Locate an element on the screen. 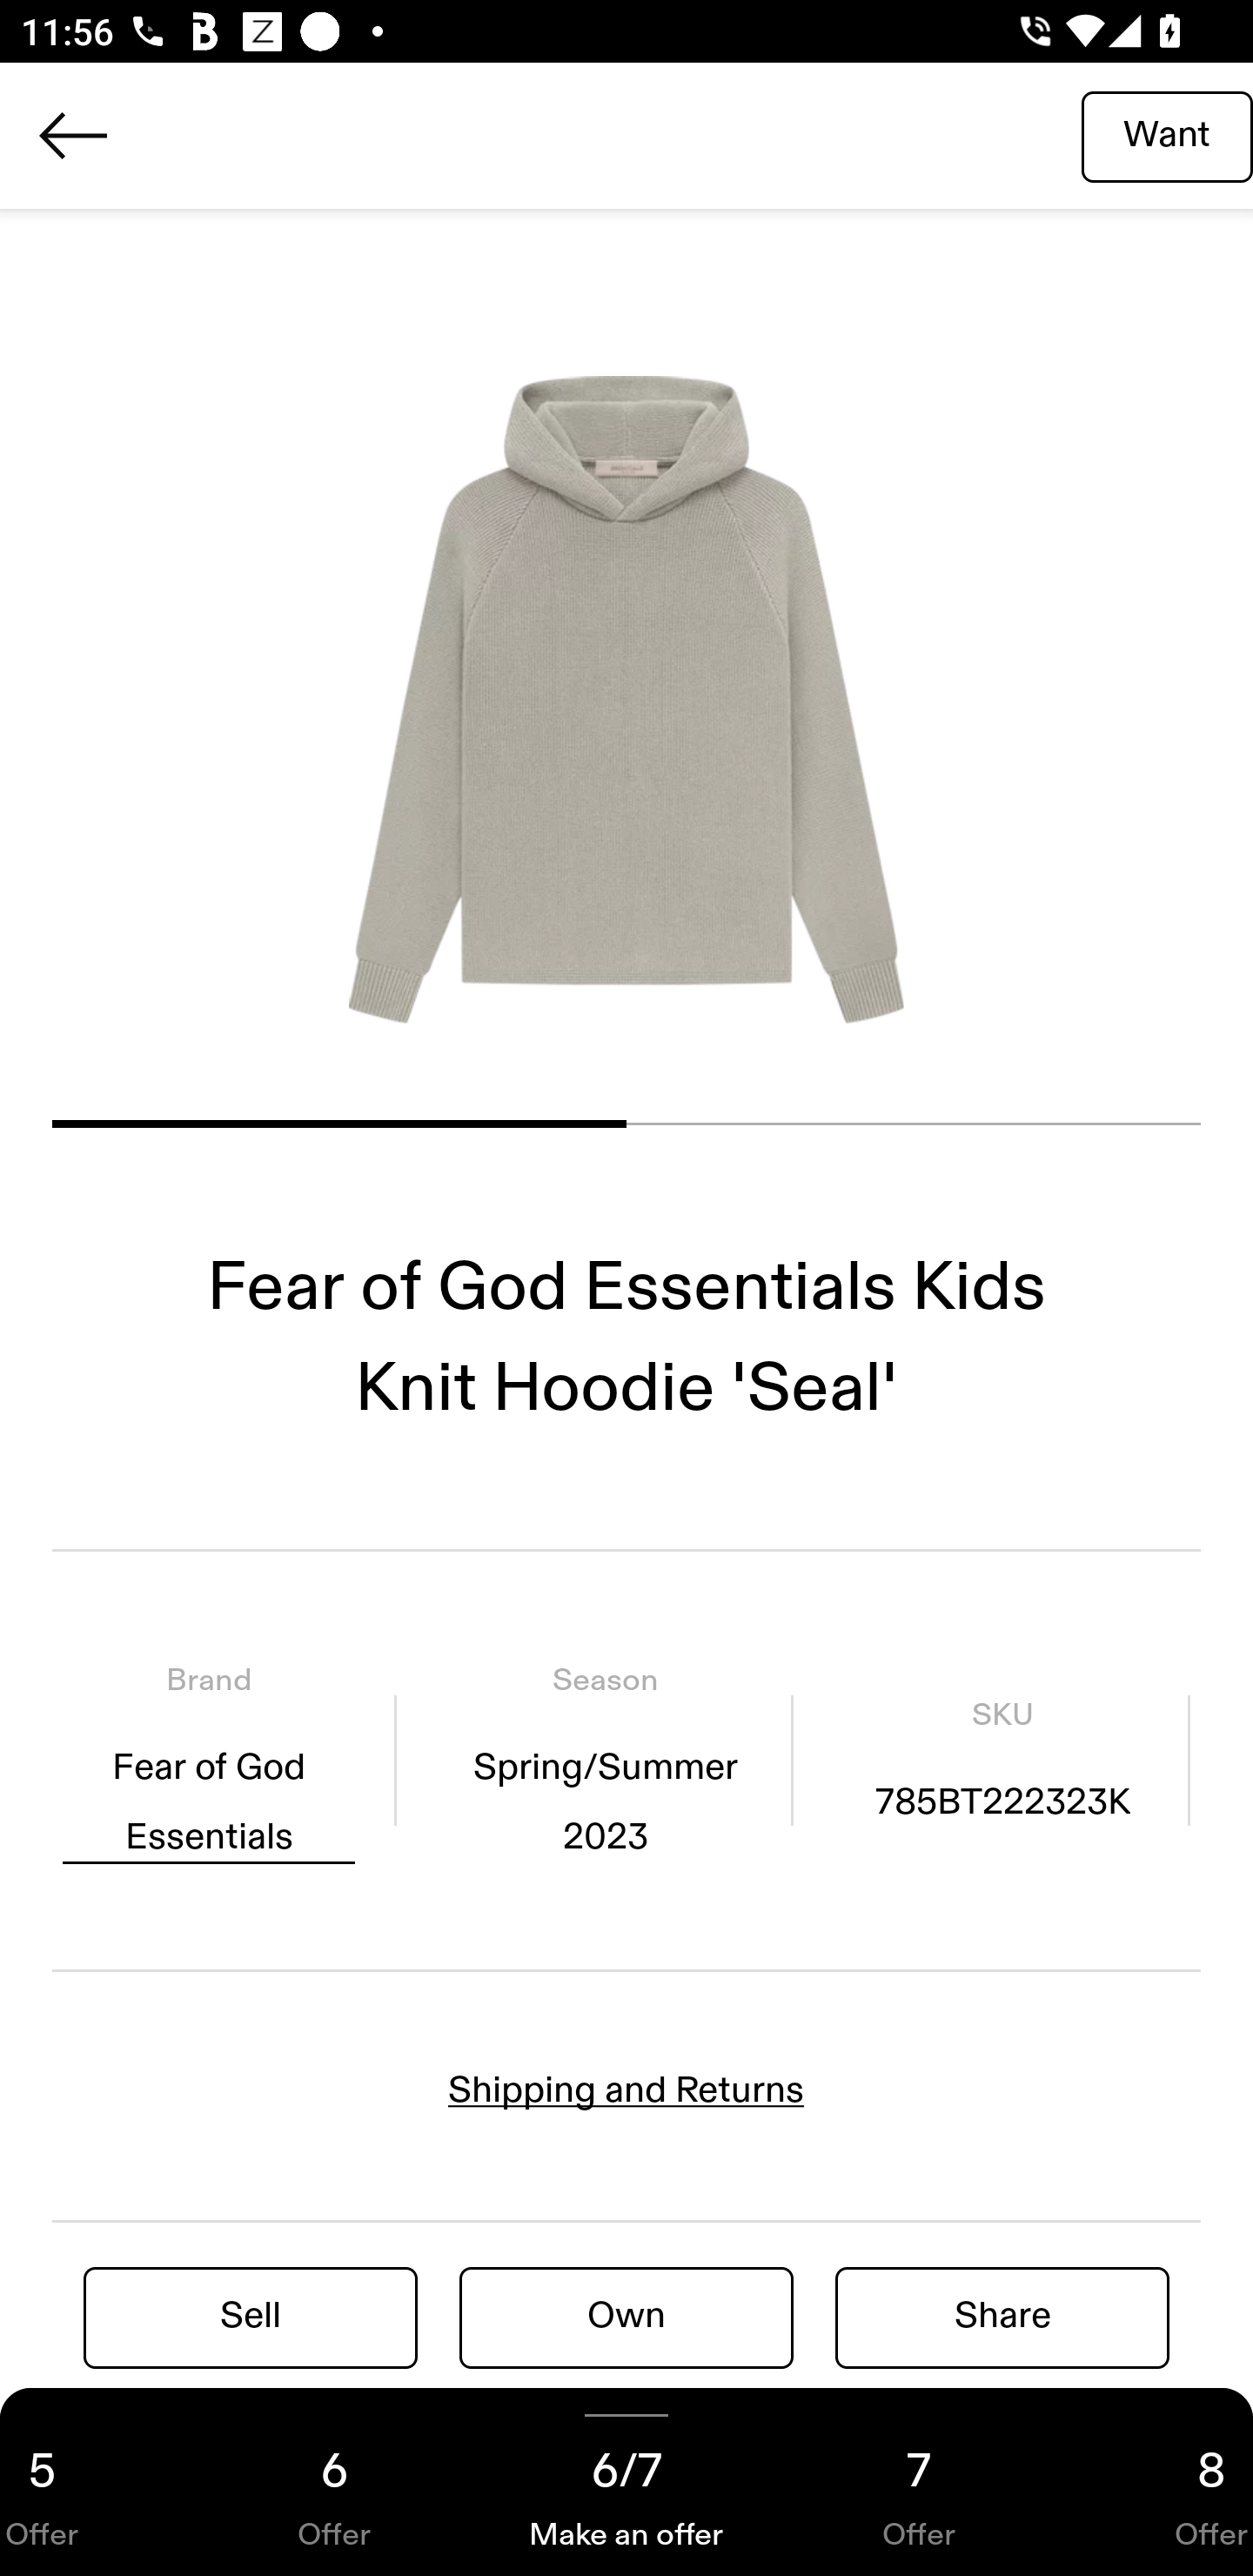 This screenshot has width=1253, height=2576. Season Spring/Summer 2023 is located at coordinates (605, 1759).